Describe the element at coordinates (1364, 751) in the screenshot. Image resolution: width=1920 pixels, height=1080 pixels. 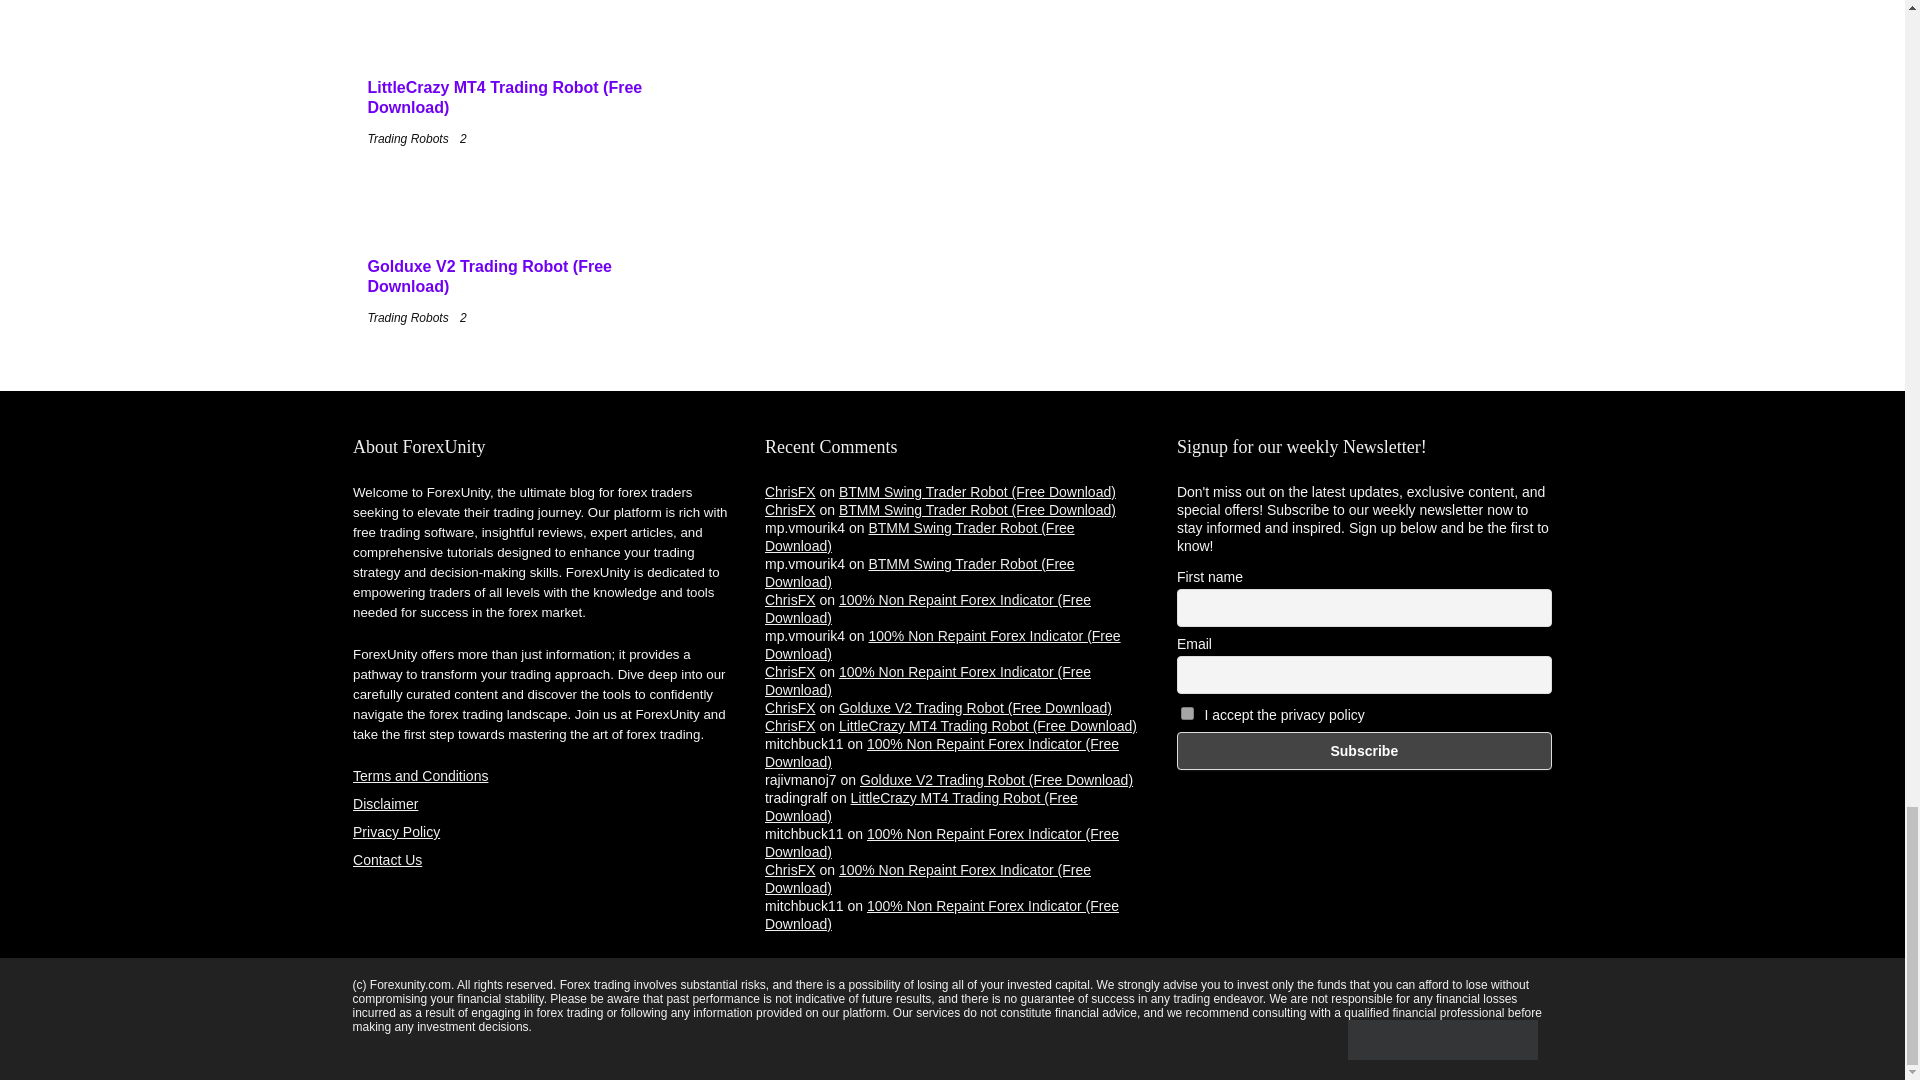
I see `Subscribe` at that location.